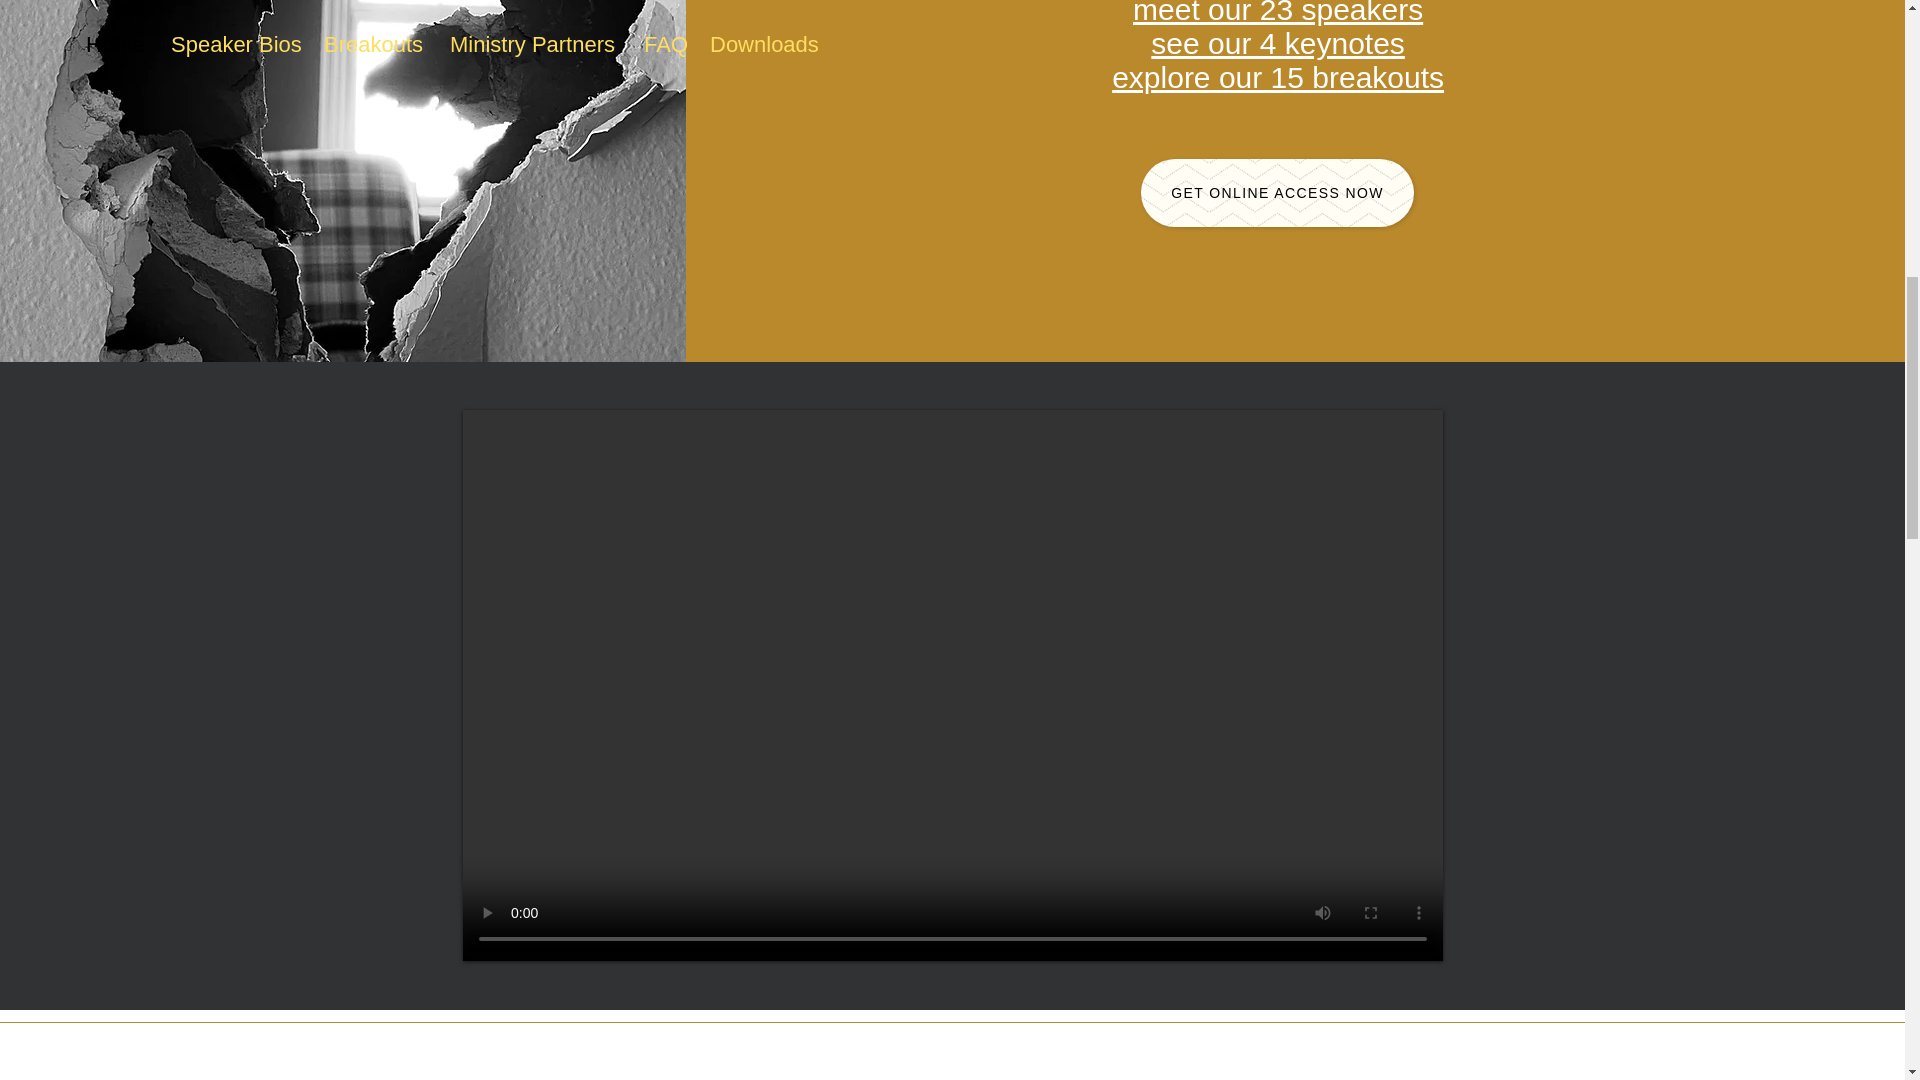 The image size is (1920, 1080). What do you see at coordinates (1277, 12) in the screenshot?
I see `meet our 23 speakers` at bounding box center [1277, 12].